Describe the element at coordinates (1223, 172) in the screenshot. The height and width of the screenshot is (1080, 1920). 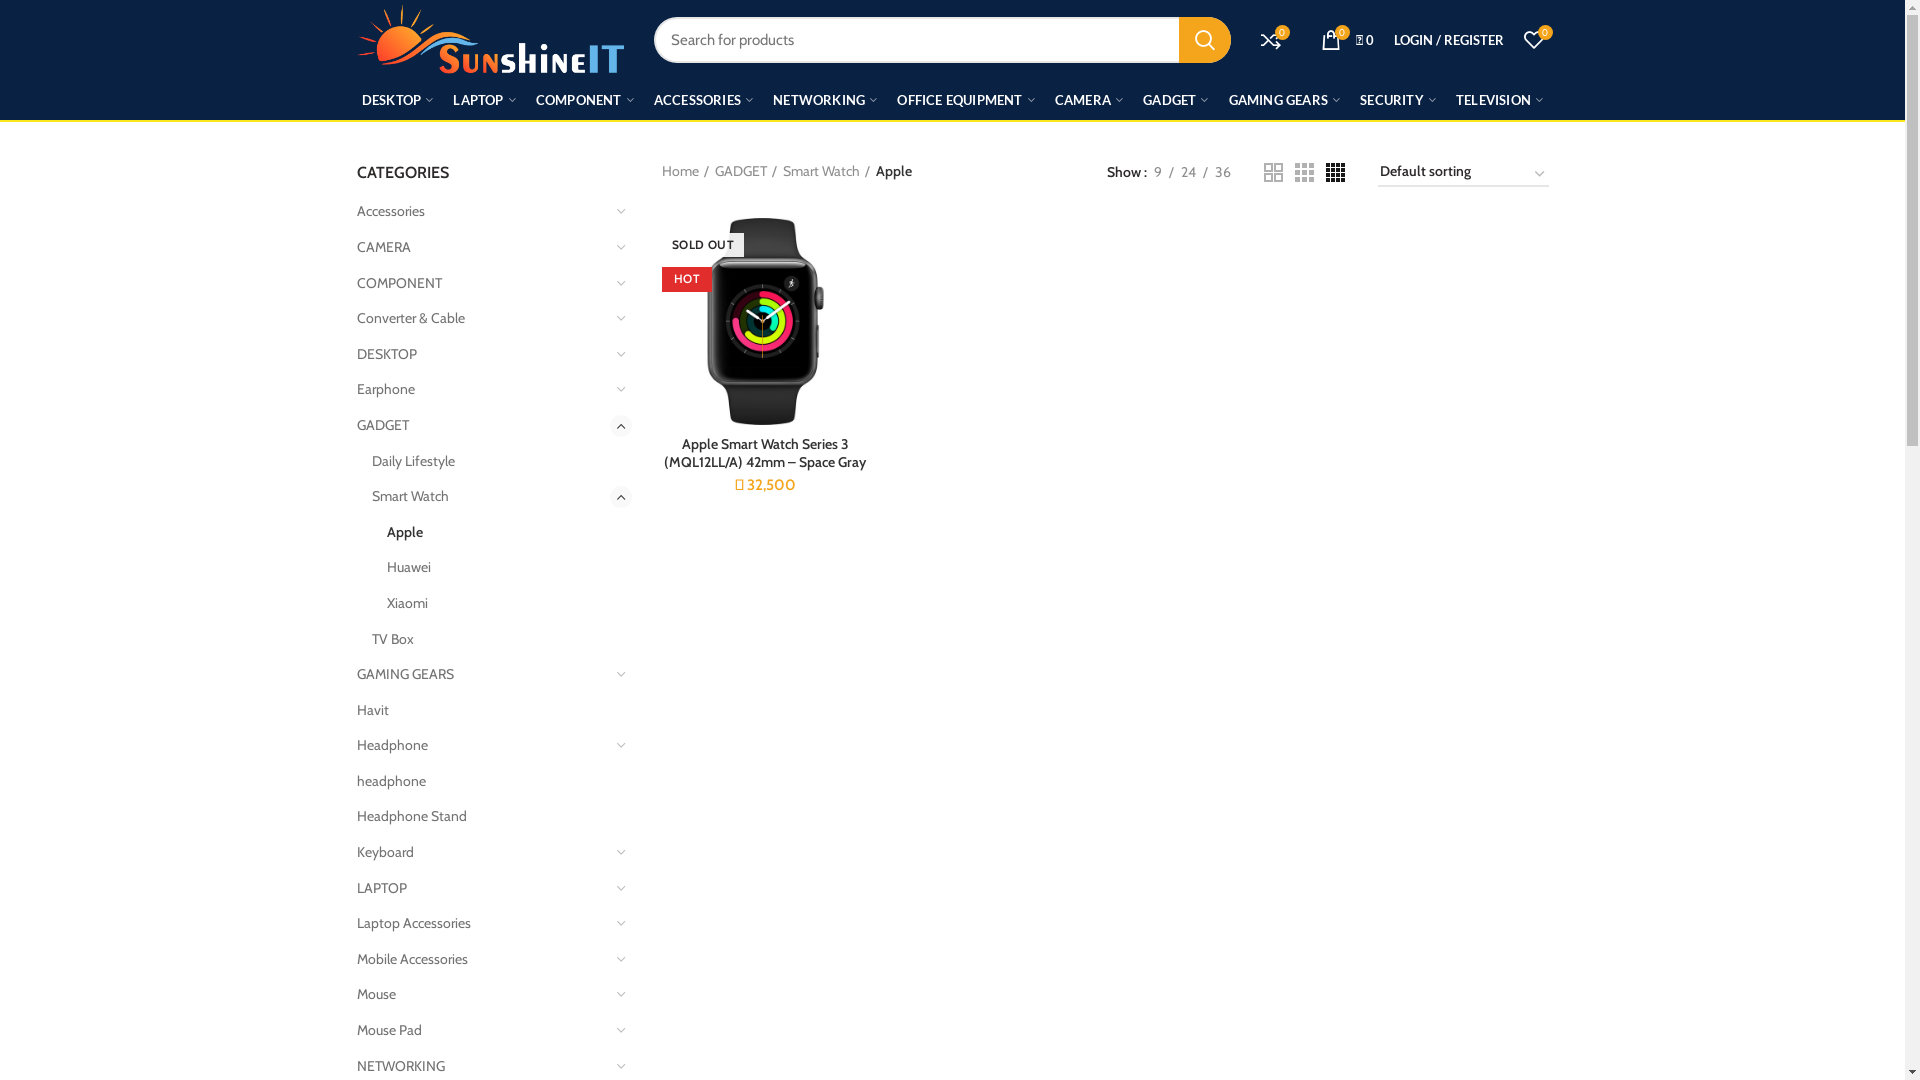
I see `36` at that location.